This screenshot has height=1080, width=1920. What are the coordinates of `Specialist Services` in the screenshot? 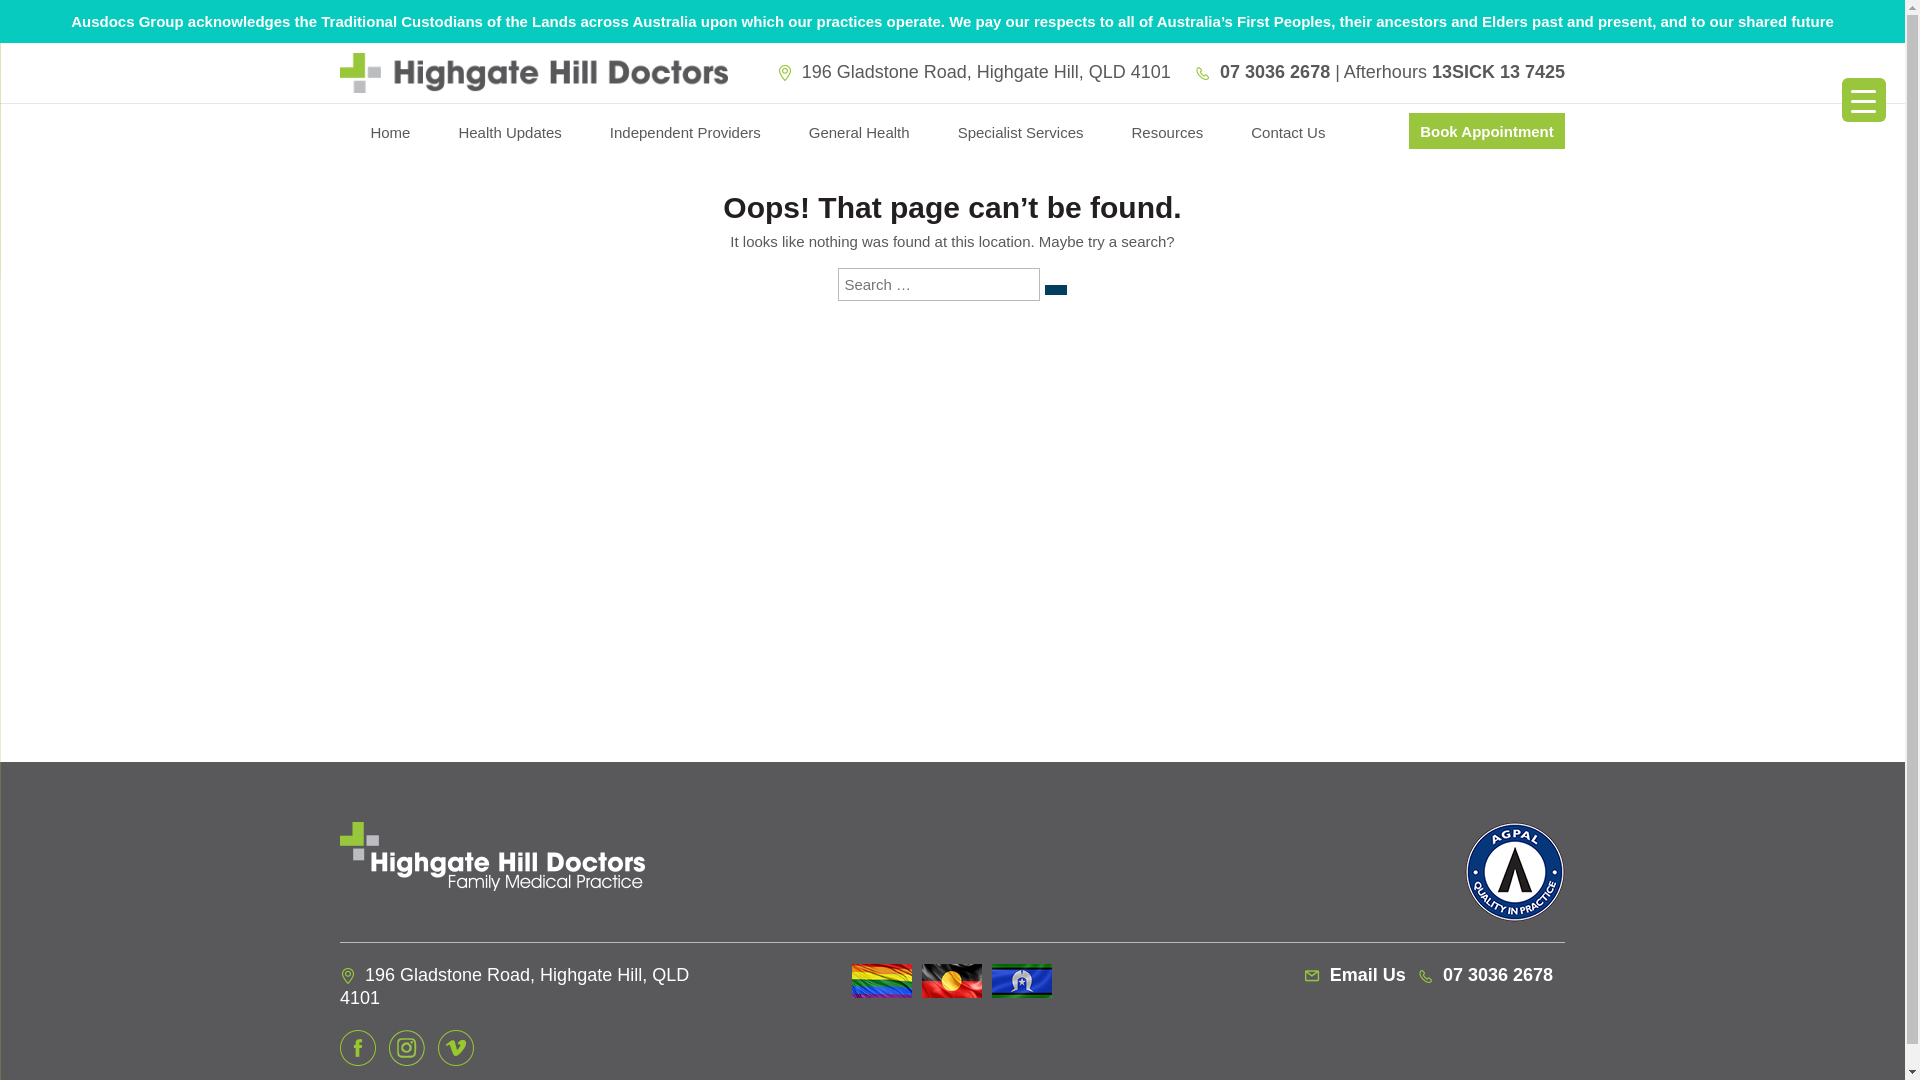 It's located at (1021, 138).